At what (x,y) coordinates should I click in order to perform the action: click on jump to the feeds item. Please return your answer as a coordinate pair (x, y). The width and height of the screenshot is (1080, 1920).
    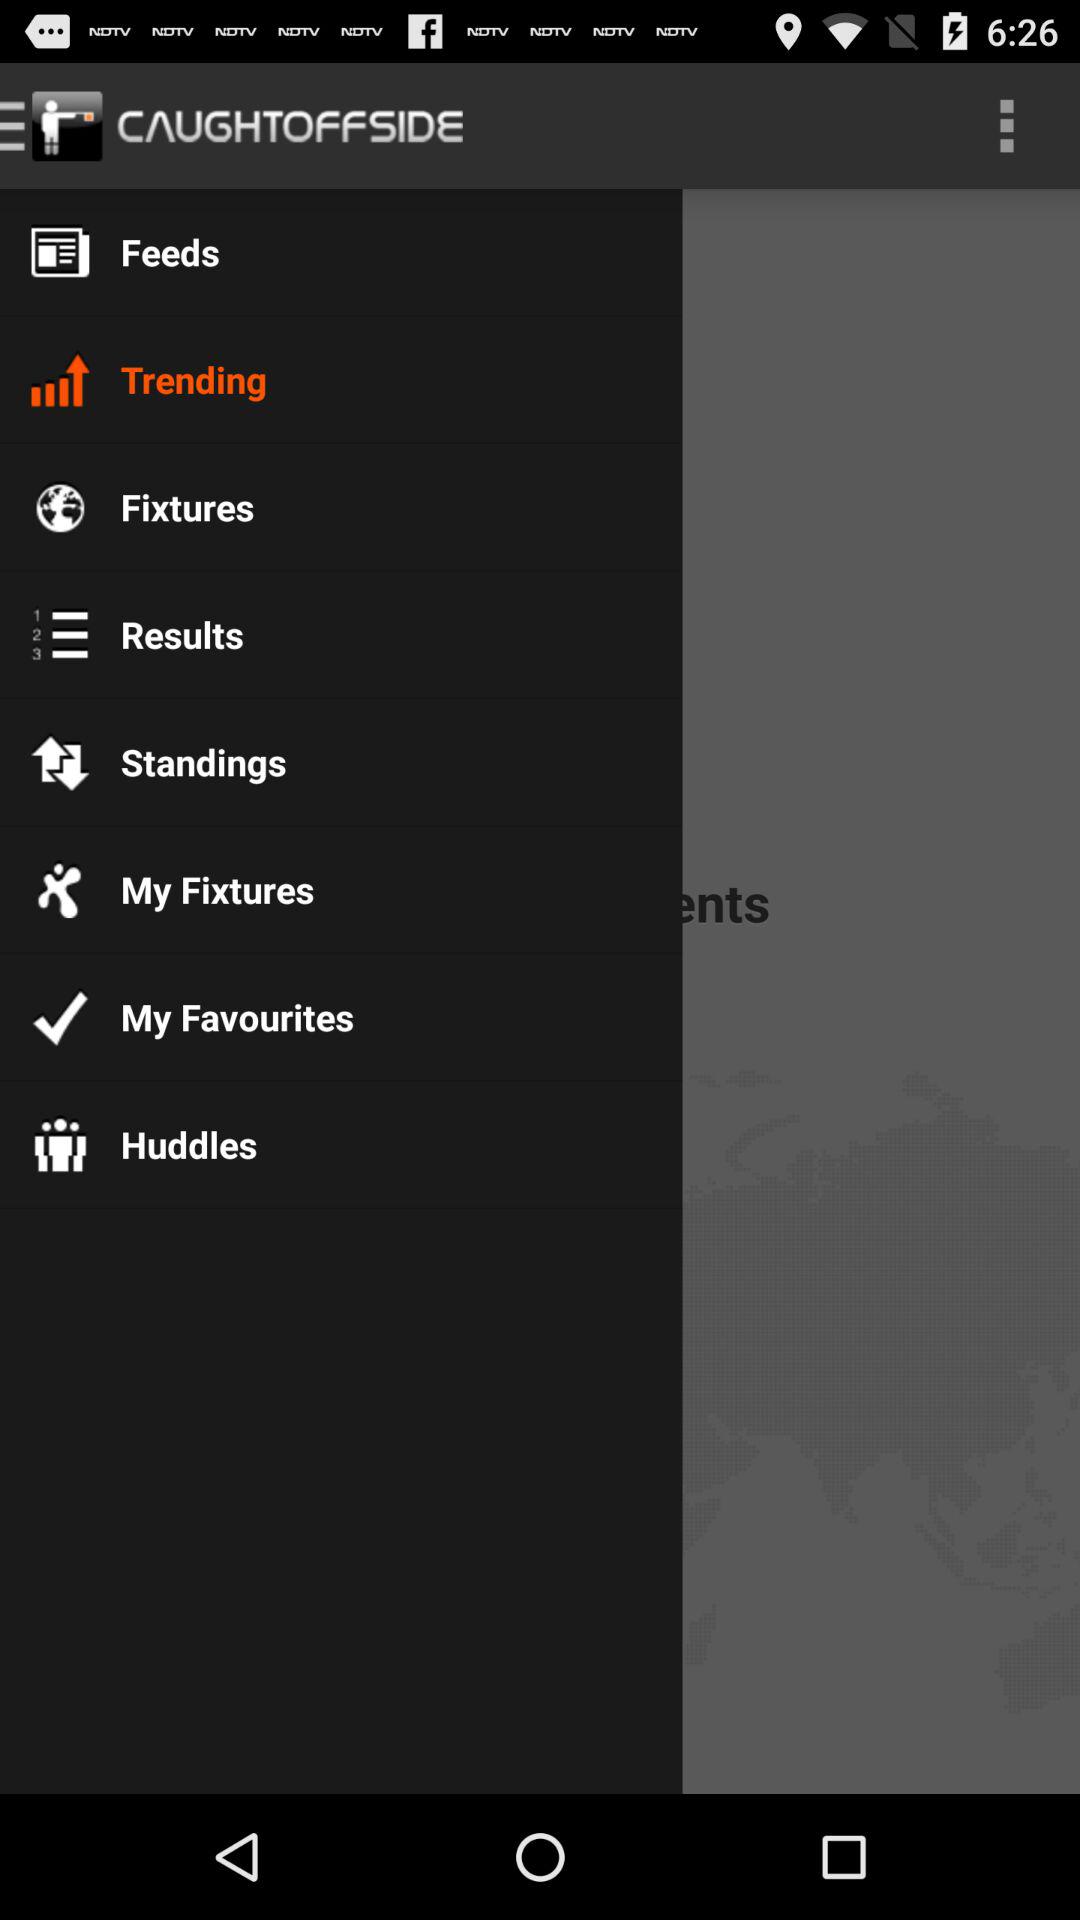
    Looking at the image, I should click on (154, 252).